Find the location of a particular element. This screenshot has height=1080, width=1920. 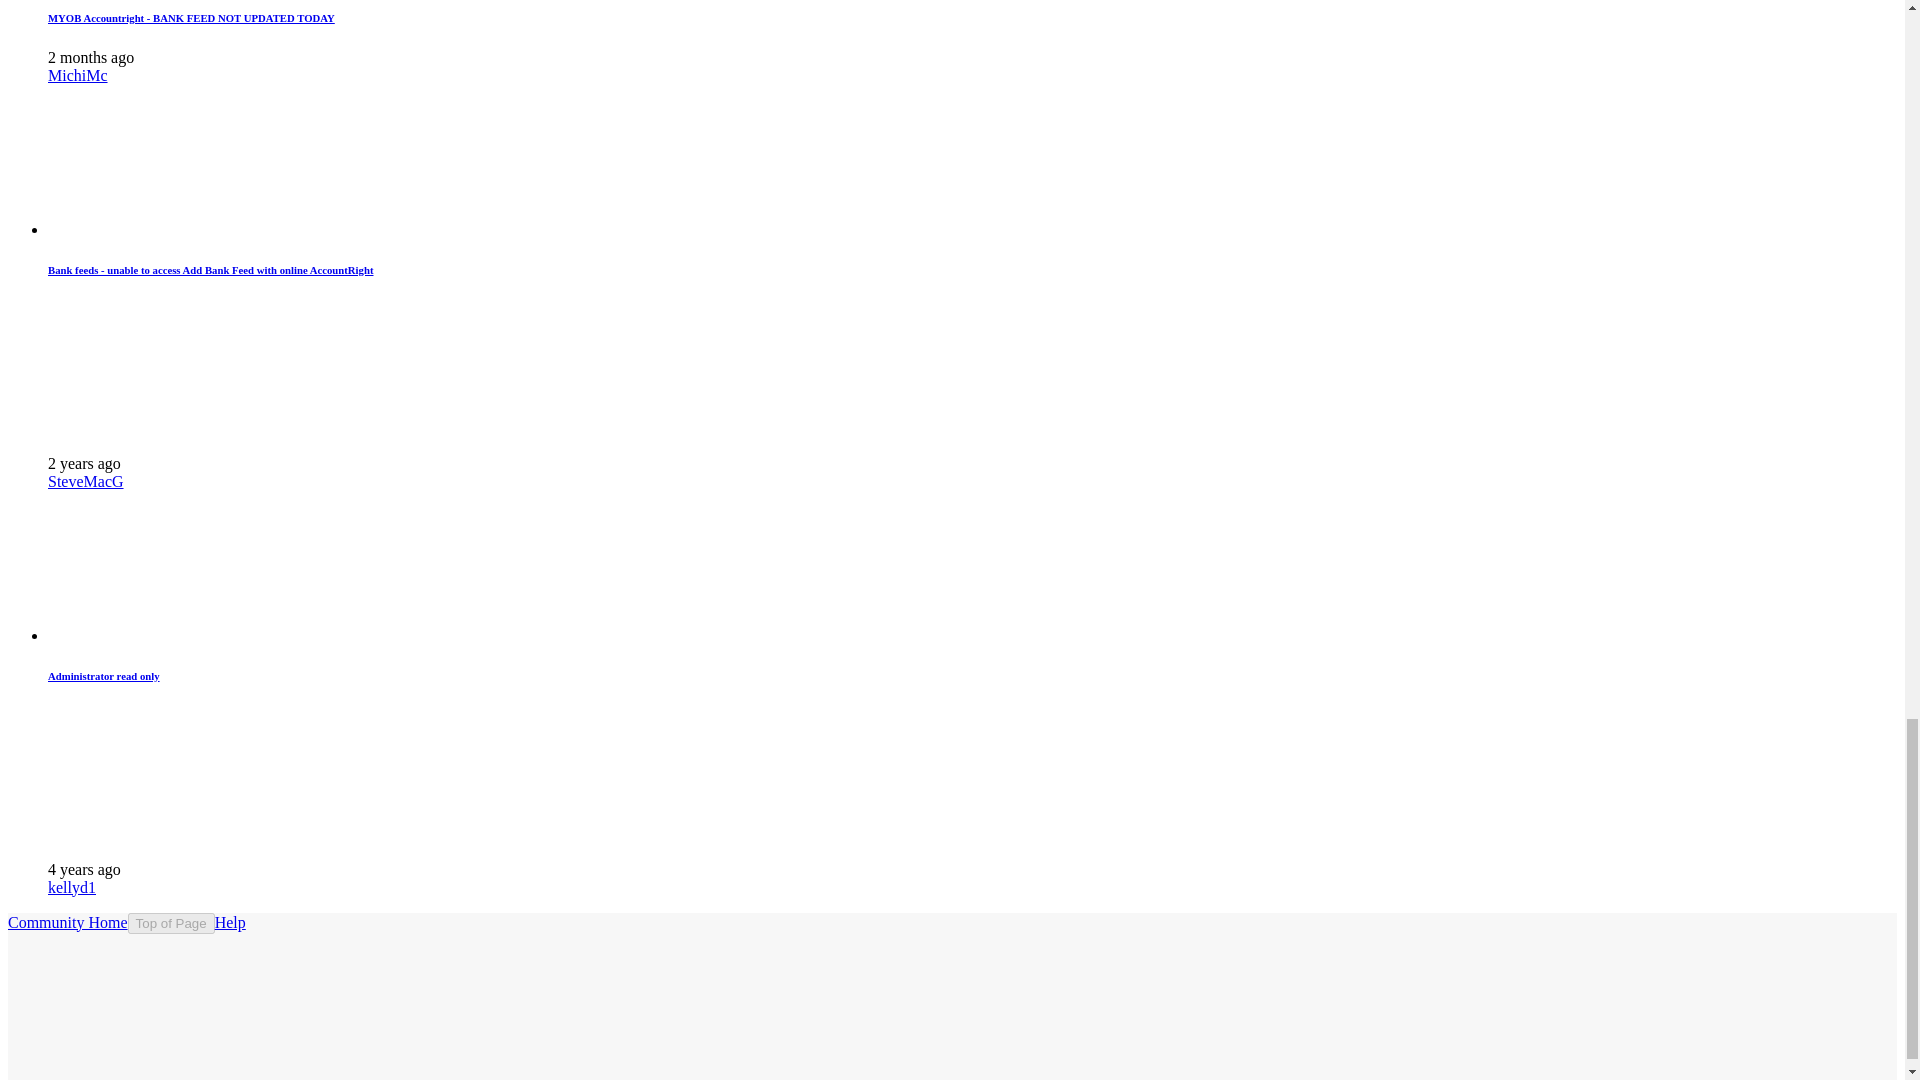

SteveMacG is located at coordinates (86, 482).